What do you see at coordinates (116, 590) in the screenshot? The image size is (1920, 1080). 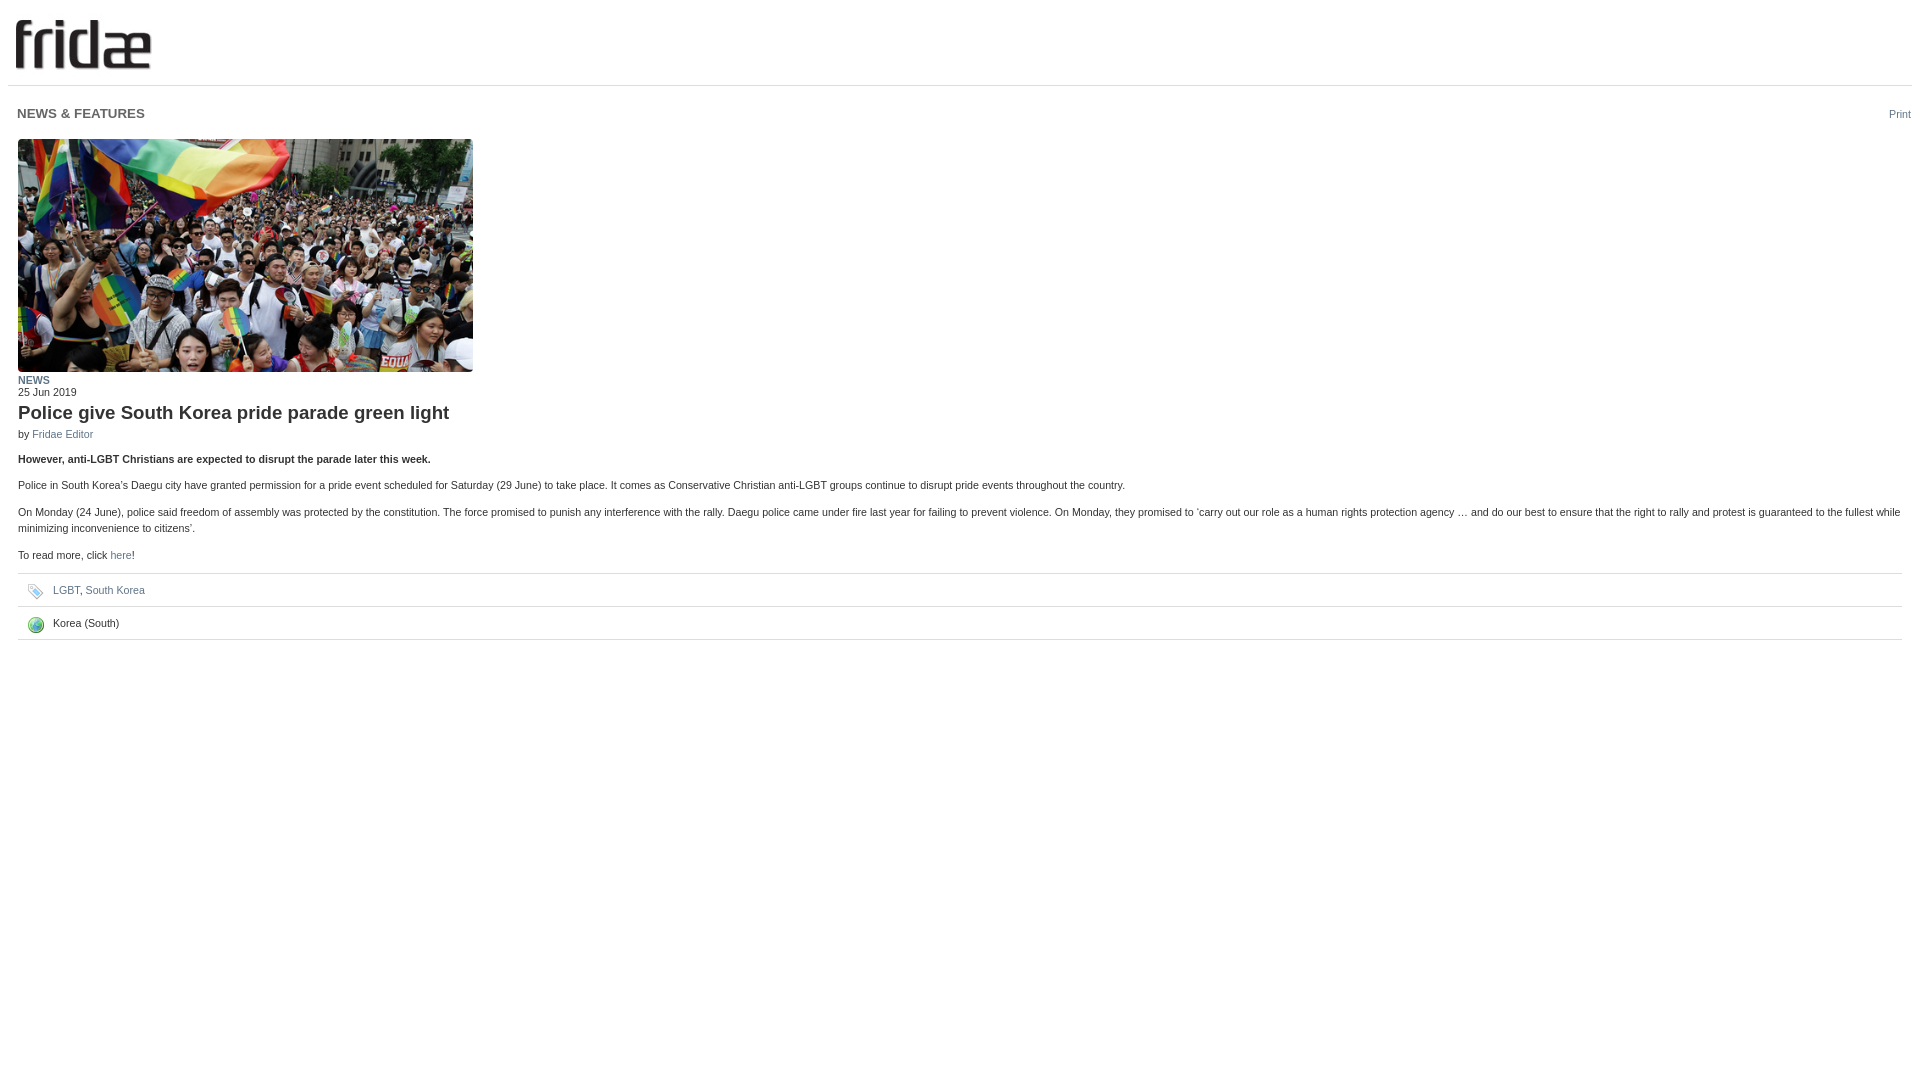 I see `South Korea` at bounding box center [116, 590].